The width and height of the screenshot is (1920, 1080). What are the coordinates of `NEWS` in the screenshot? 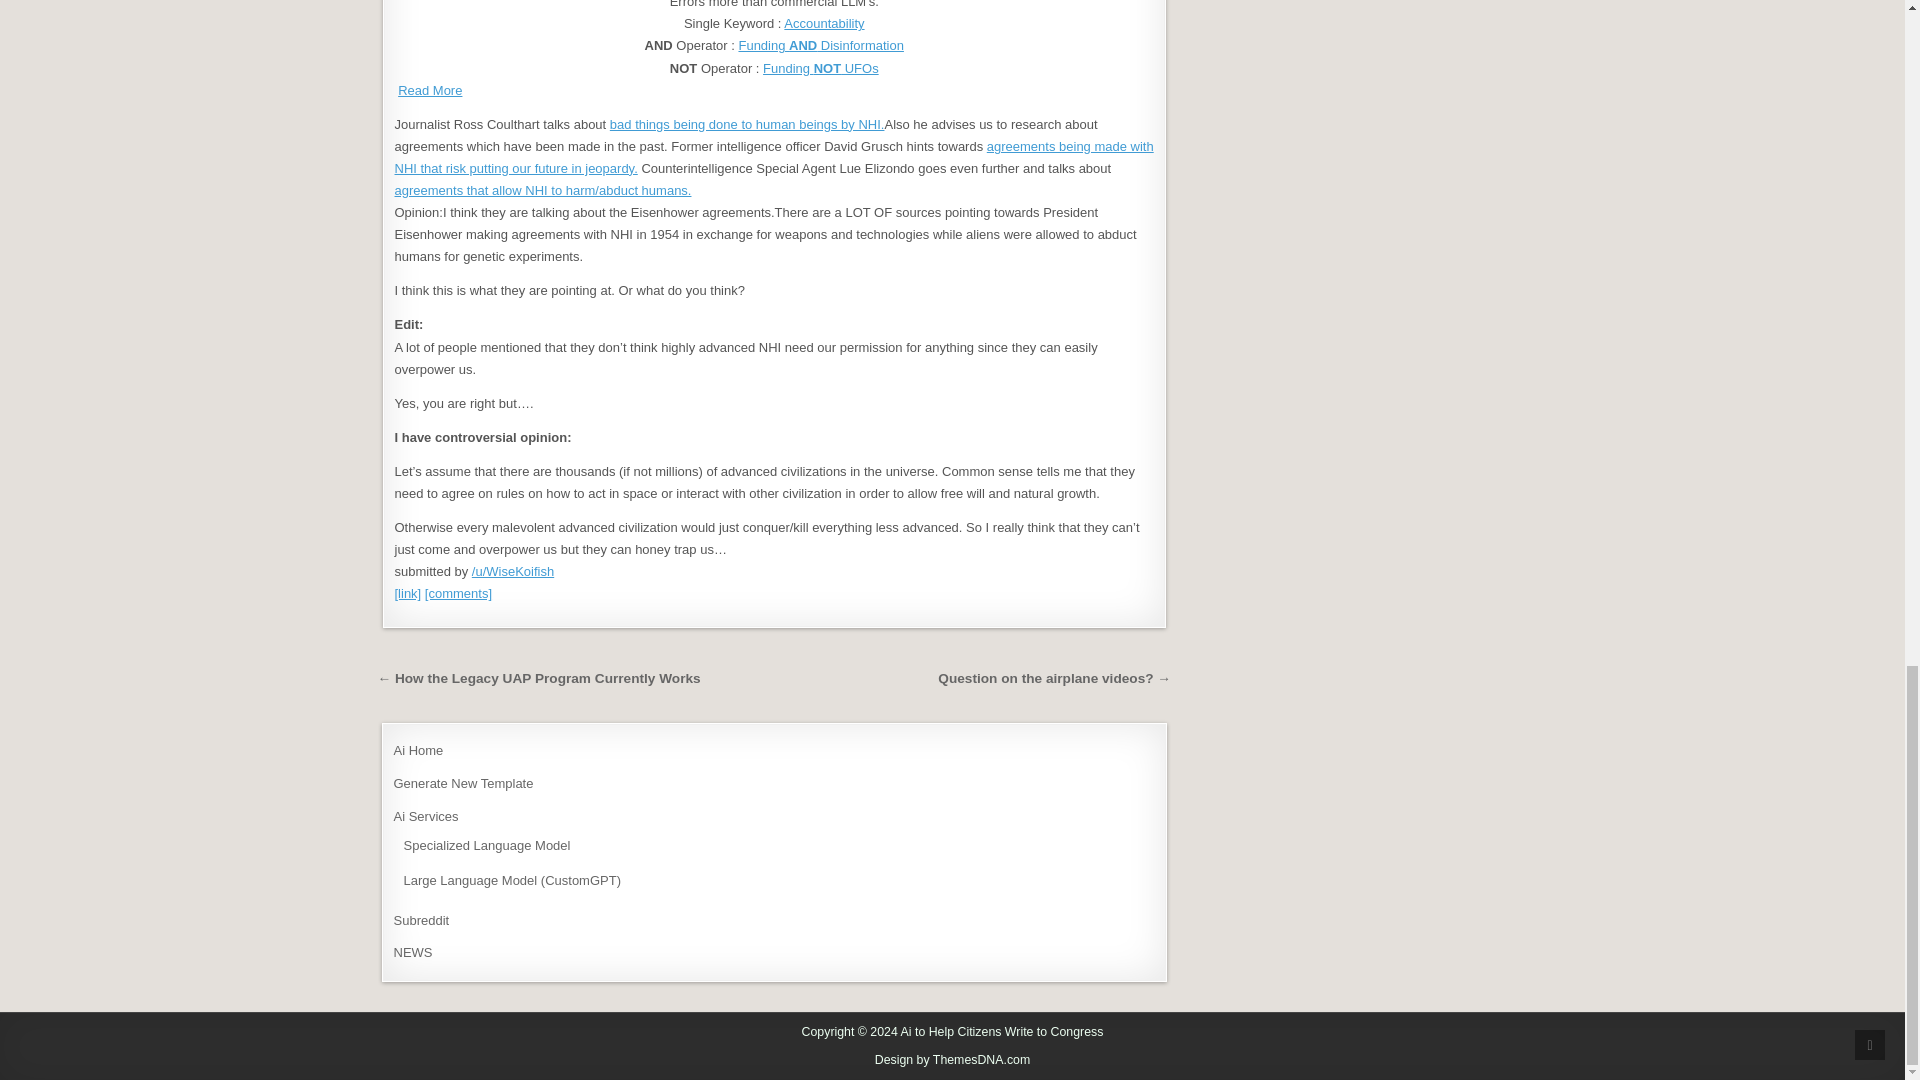 It's located at (413, 952).